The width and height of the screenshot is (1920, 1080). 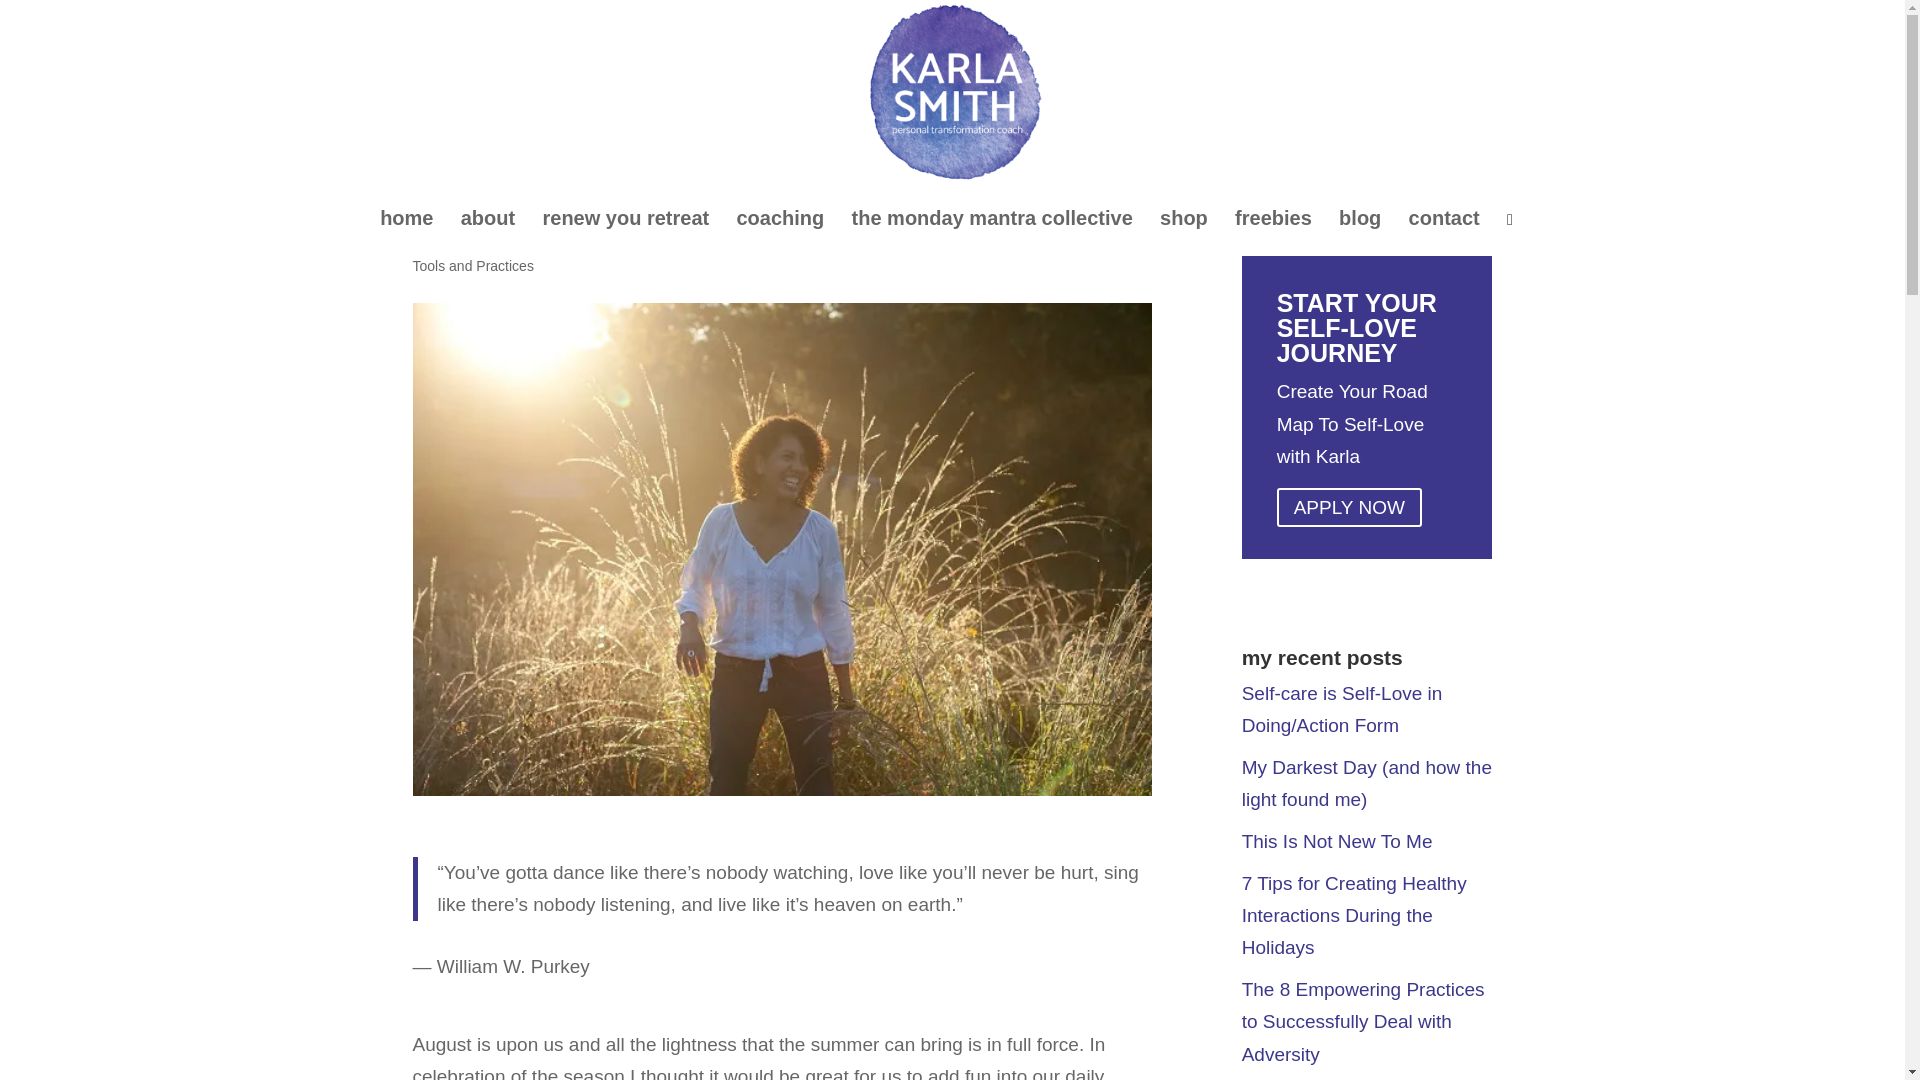 What do you see at coordinates (779, 220) in the screenshot?
I see `coaching` at bounding box center [779, 220].